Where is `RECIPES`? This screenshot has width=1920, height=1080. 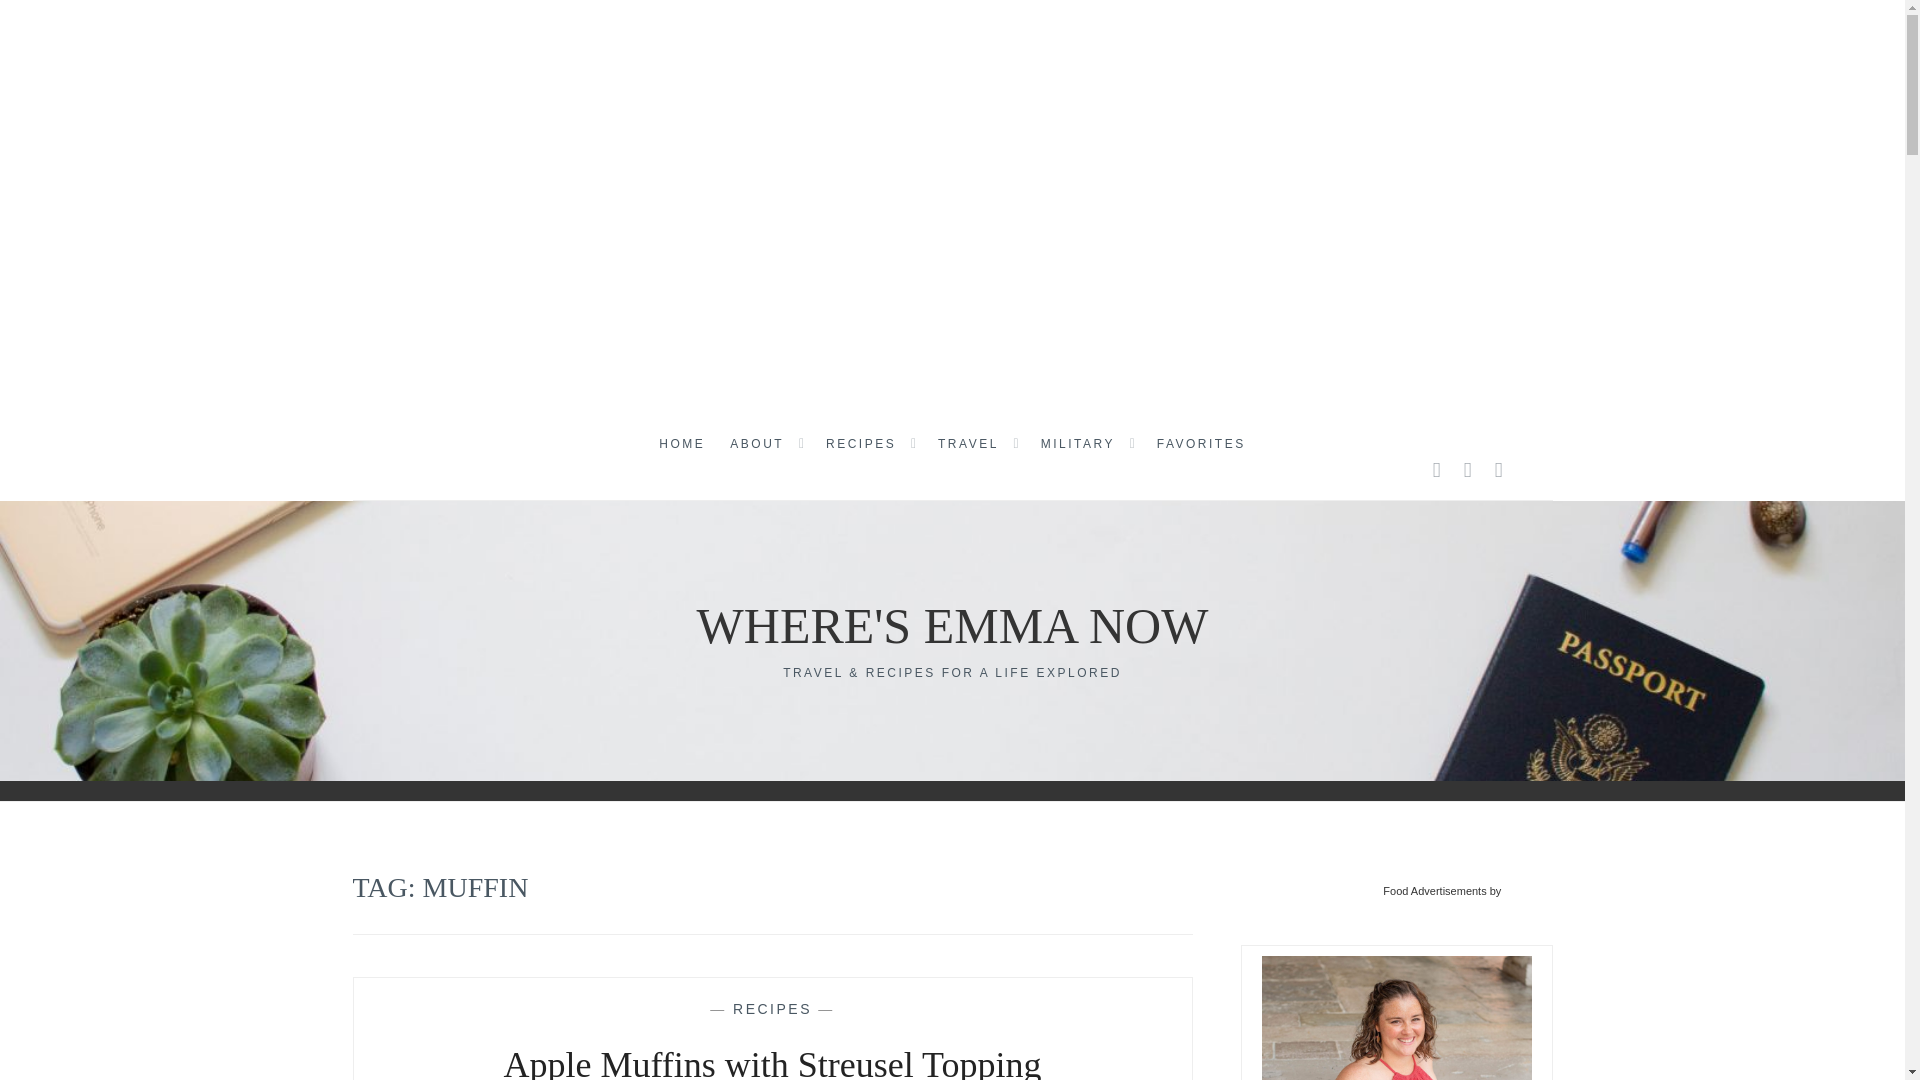
RECIPES is located at coordinates (772, 1009).